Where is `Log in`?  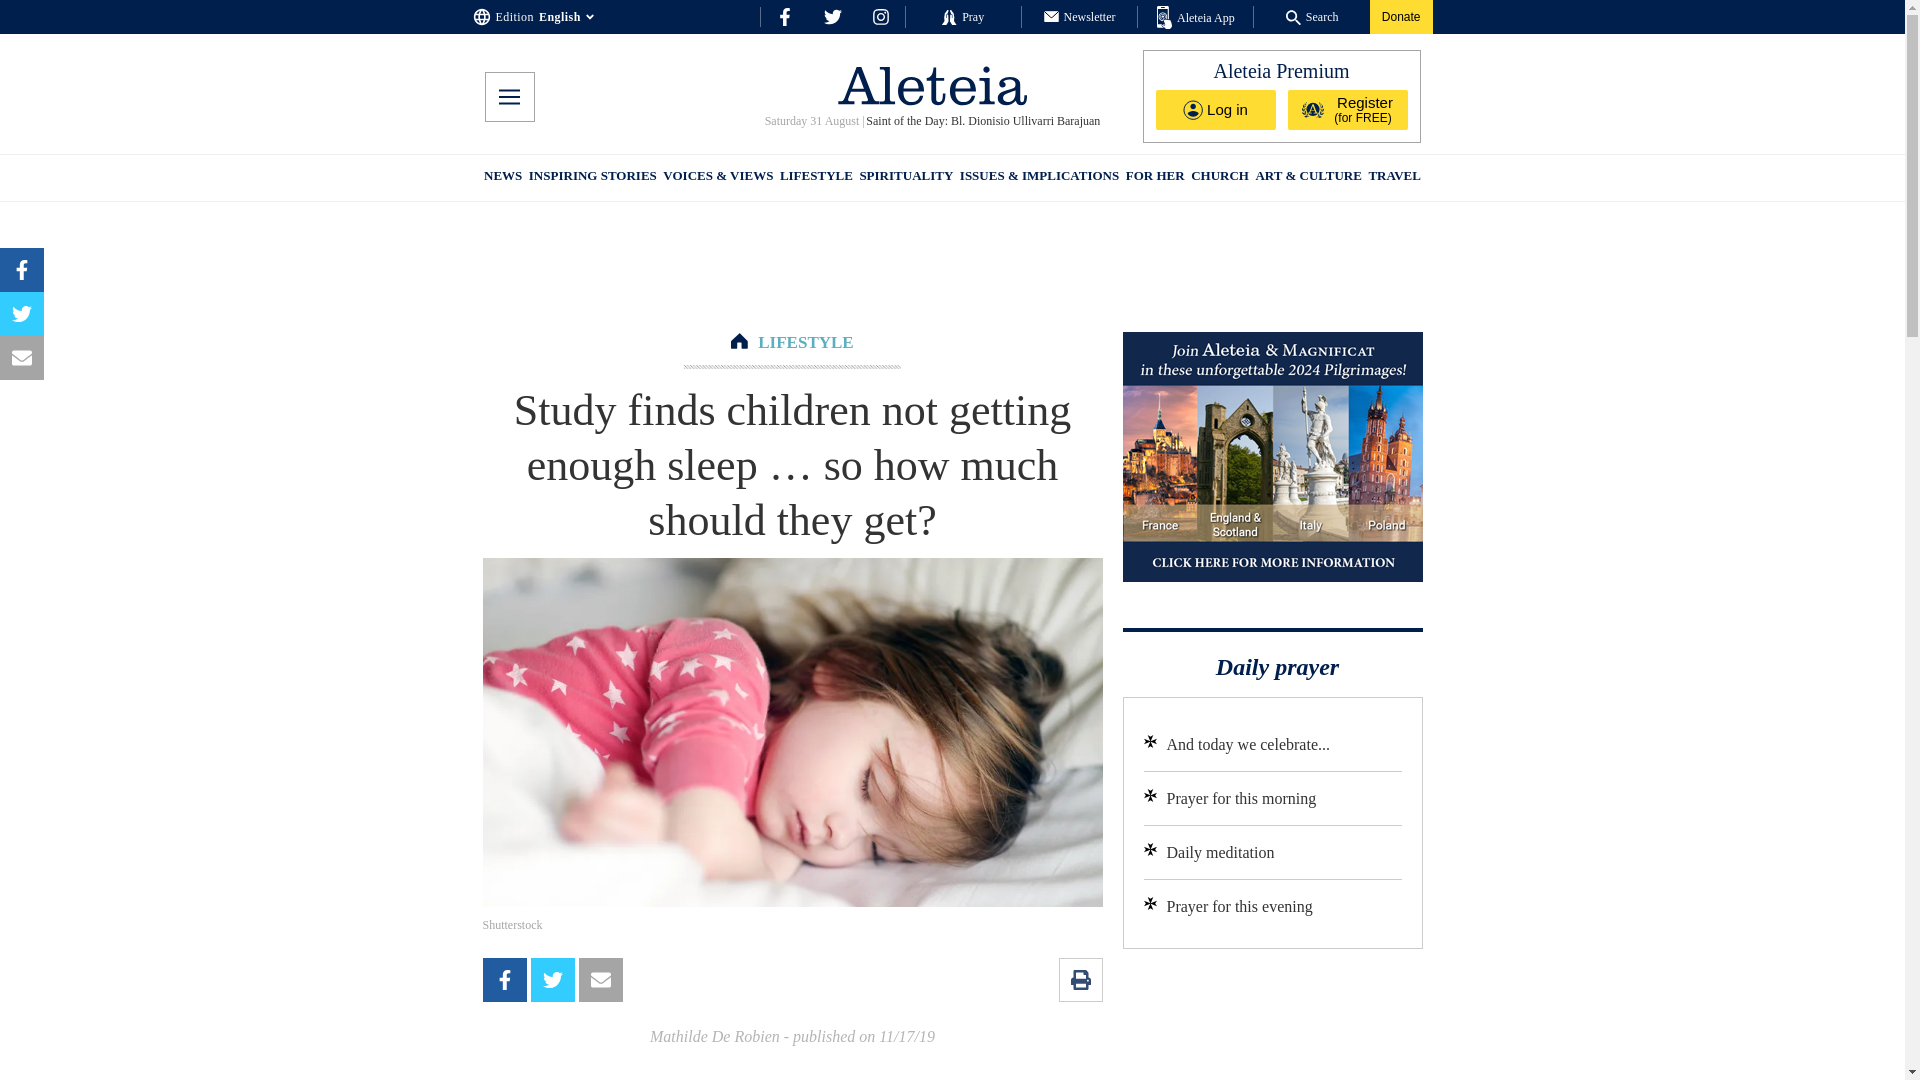 Log in is located at coordinates (1216, 109).